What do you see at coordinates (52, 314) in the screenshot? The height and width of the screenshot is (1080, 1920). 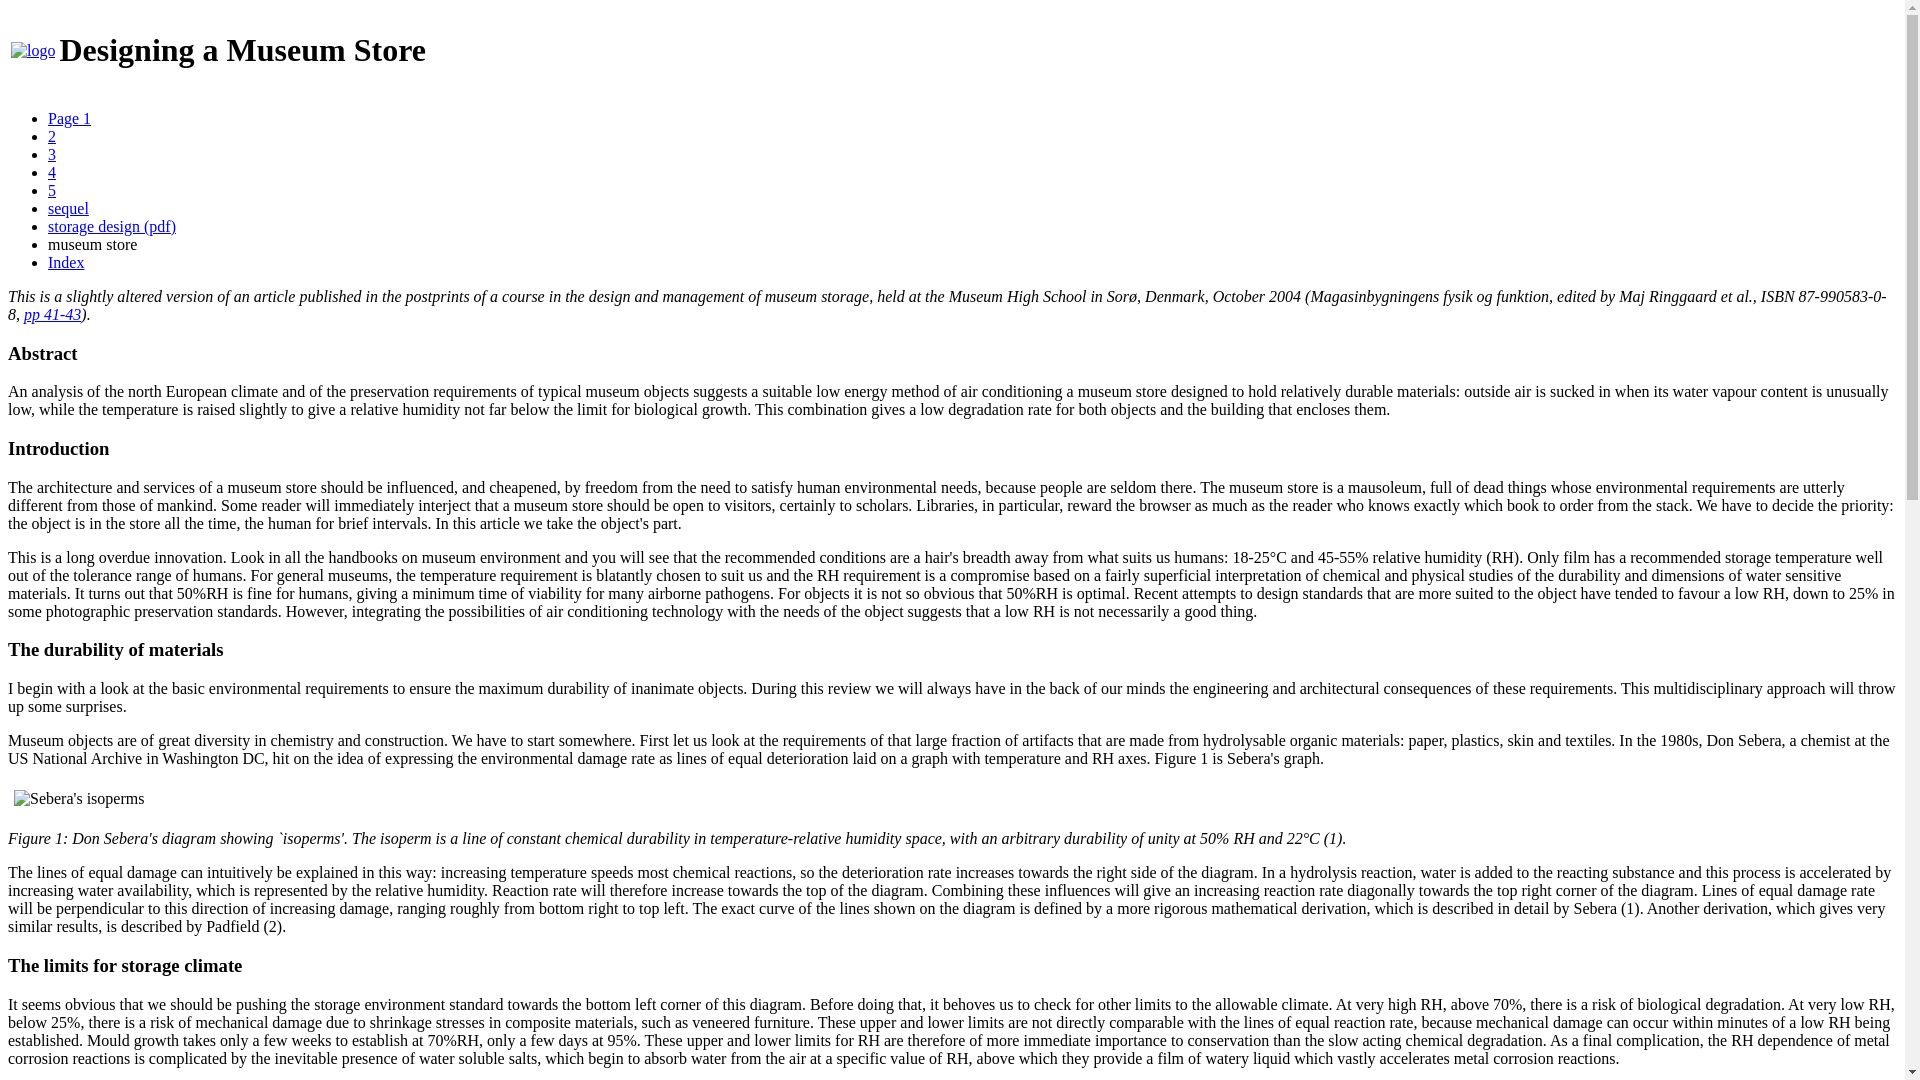 I see `pp 41-43` at bounding box center [52, 314].